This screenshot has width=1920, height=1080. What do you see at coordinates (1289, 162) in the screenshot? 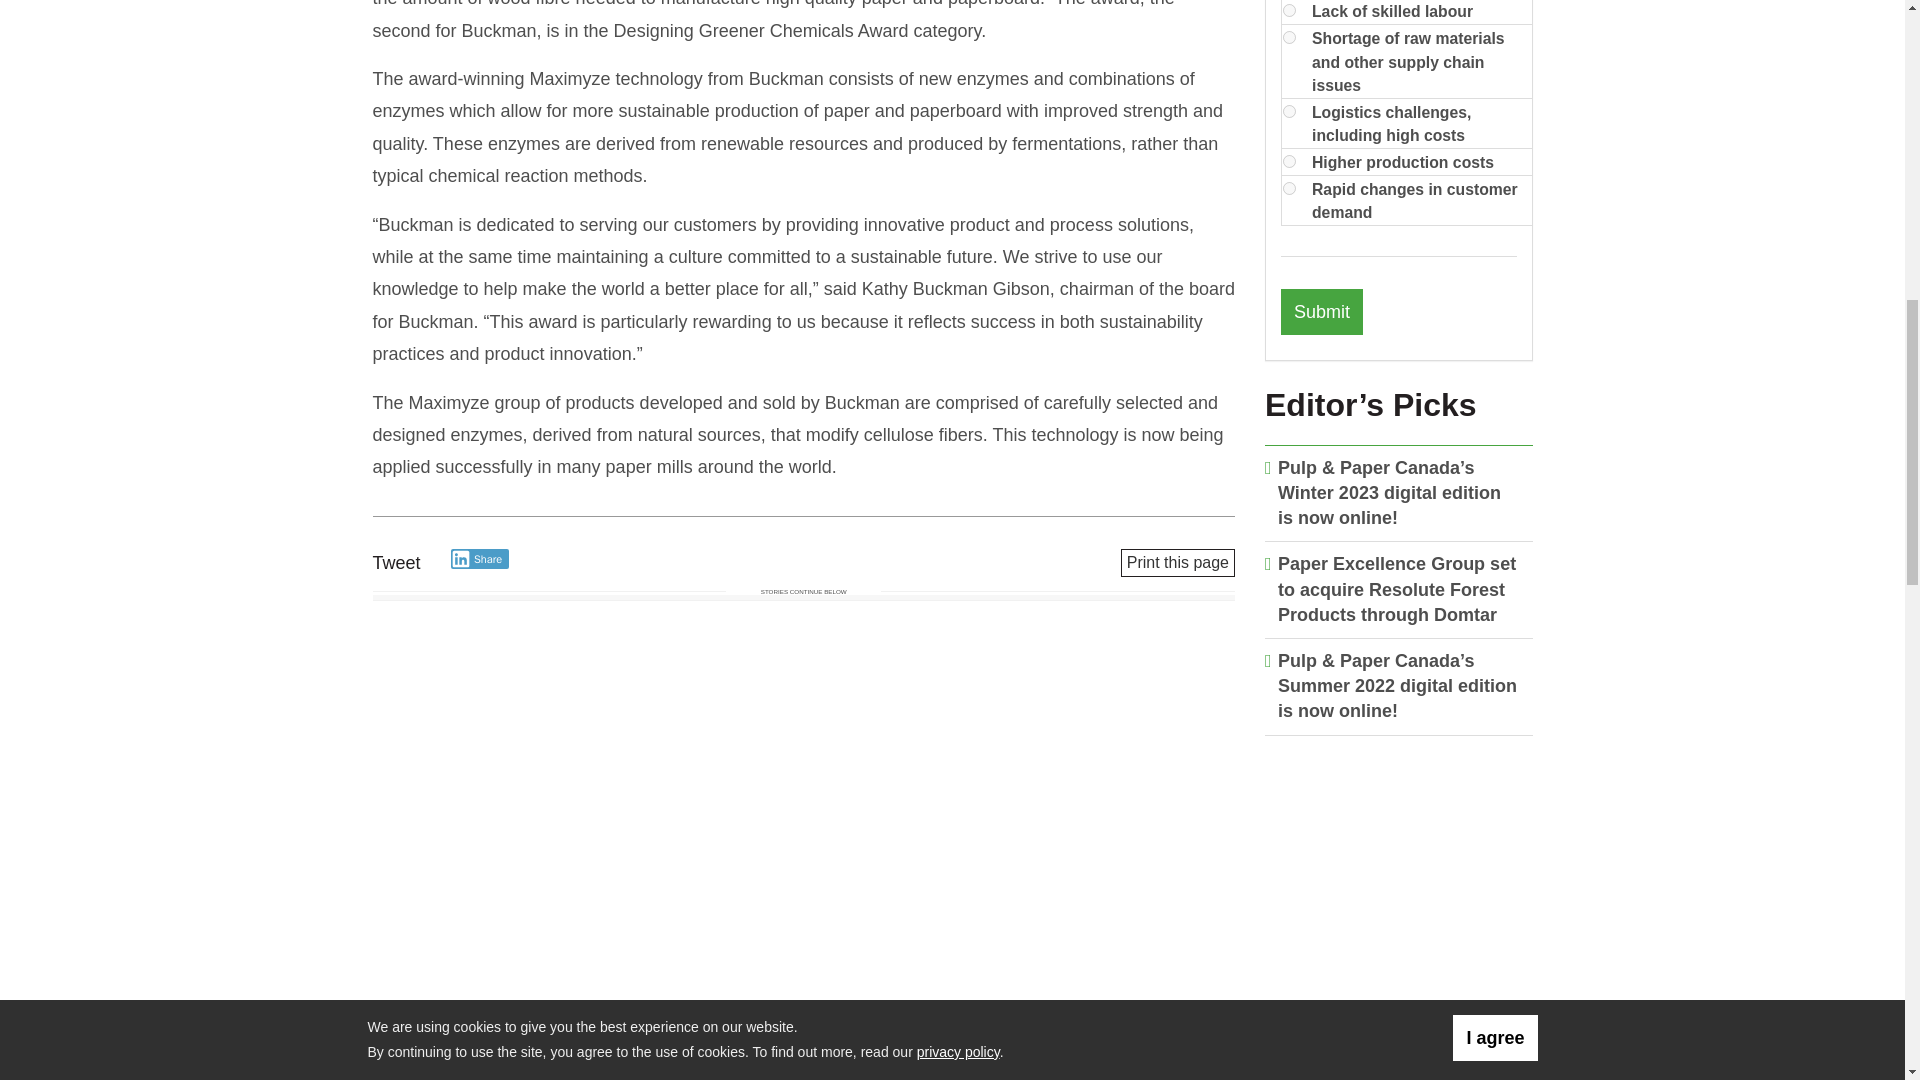
I see `gpoll1db2c9877` at bounding box center [1289, 162].